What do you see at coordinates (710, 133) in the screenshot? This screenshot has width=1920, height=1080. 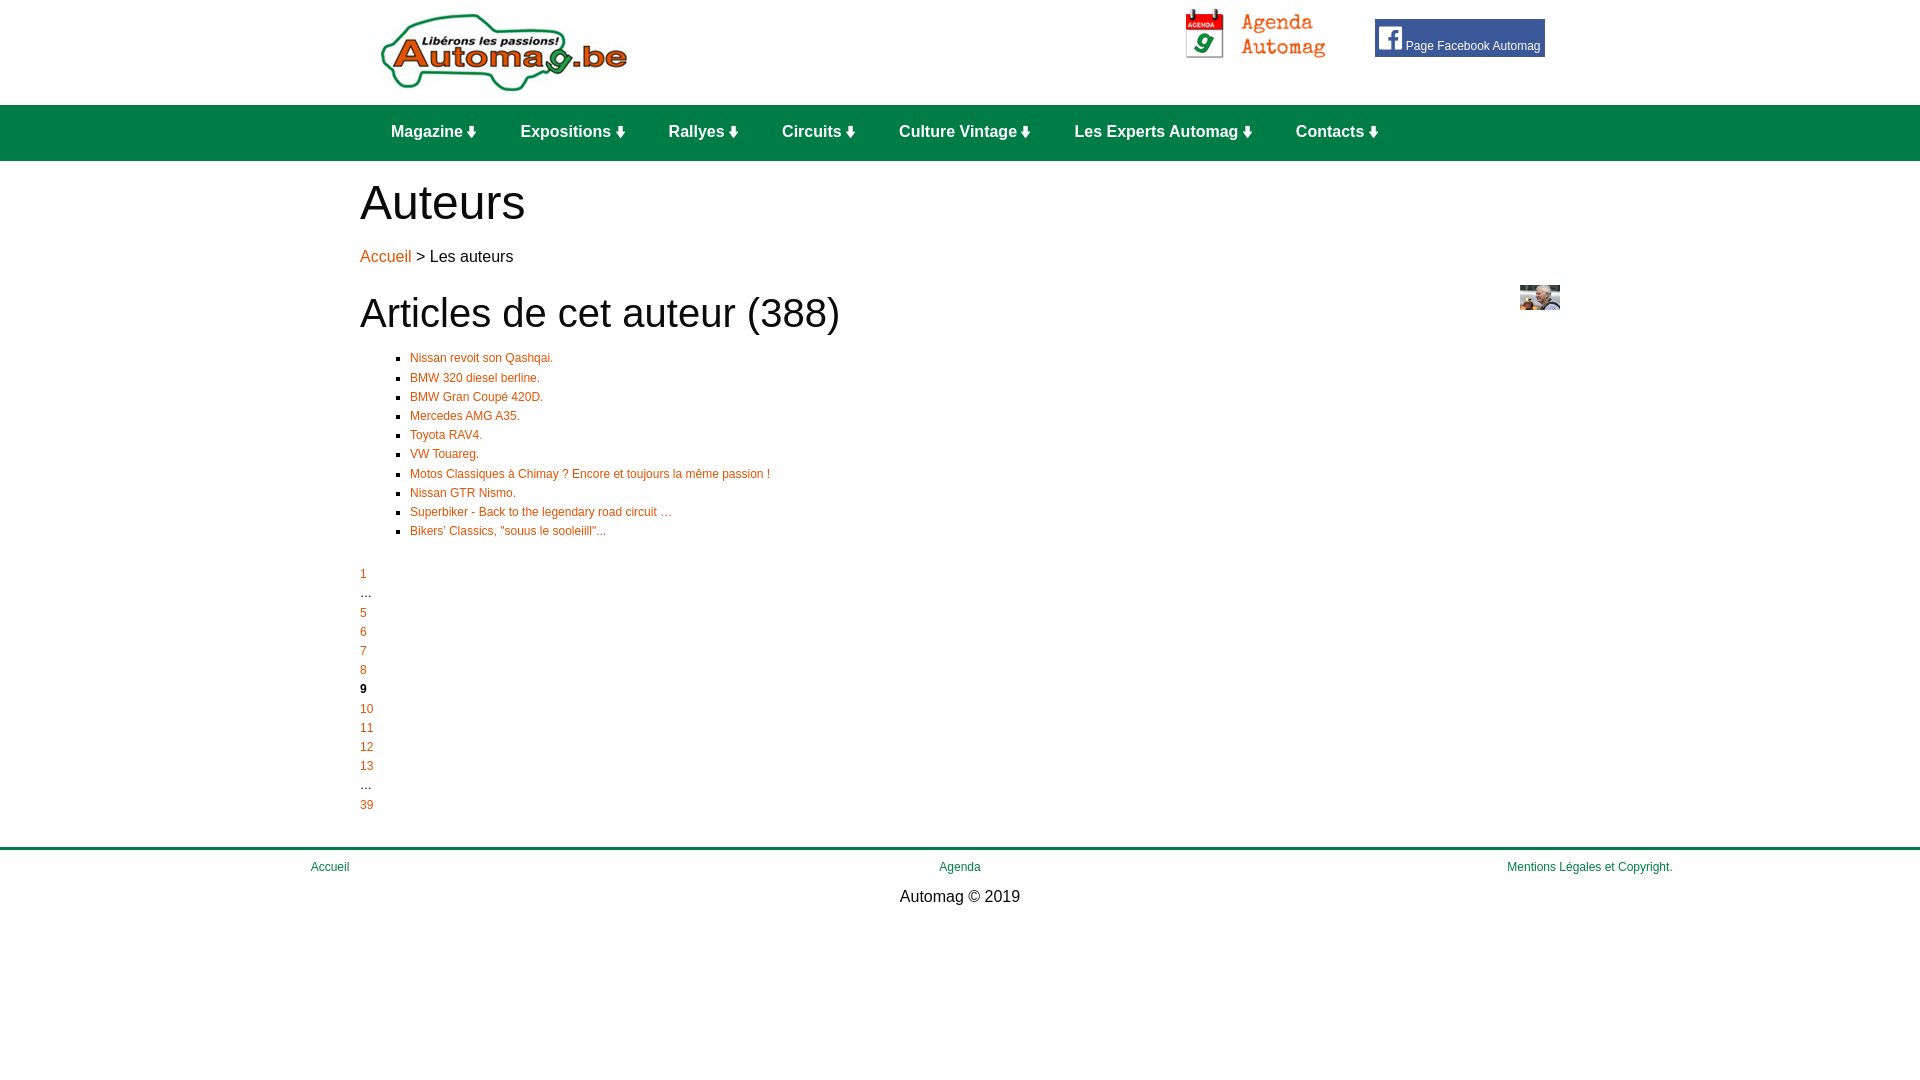 I see `Rallyes` at bounding box center [710, 133].